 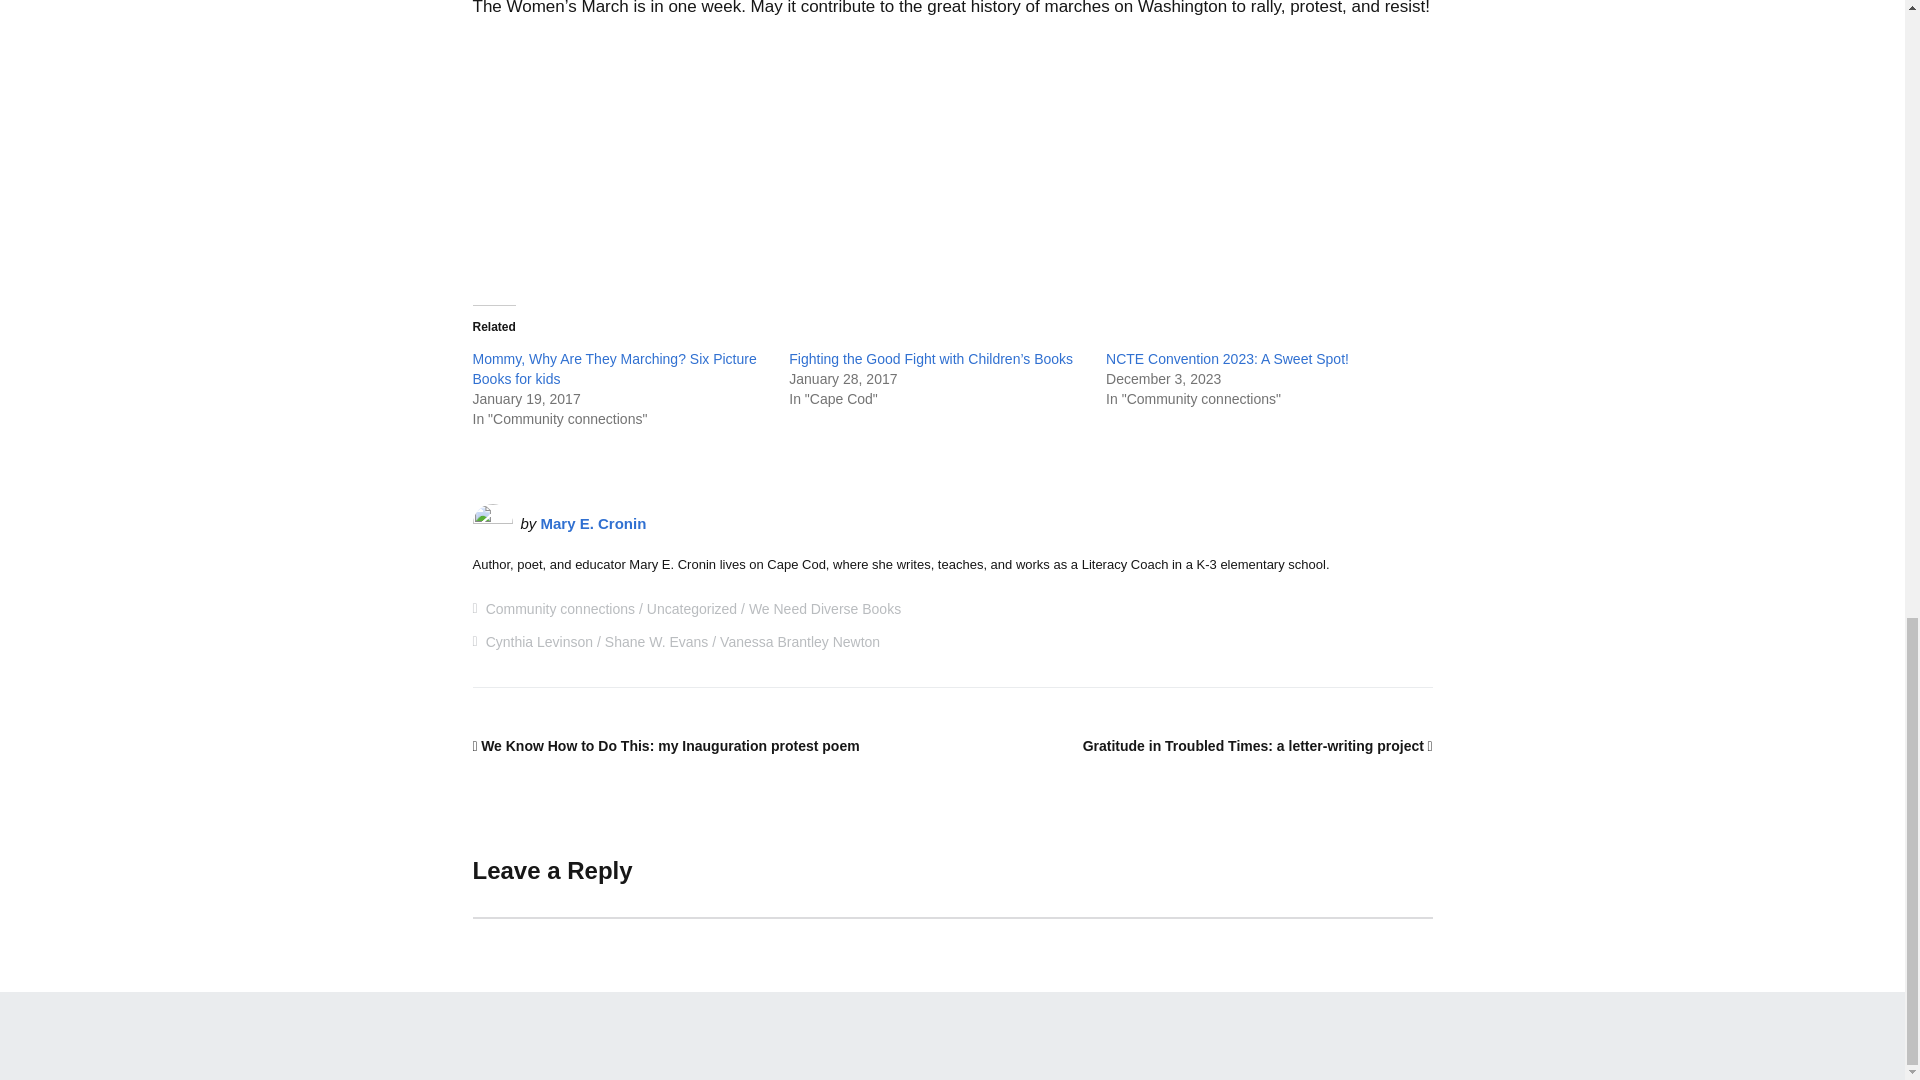 I want to click on Gratitude in Troubled Times: a letter-writing project, so click(x=1257, y=745).